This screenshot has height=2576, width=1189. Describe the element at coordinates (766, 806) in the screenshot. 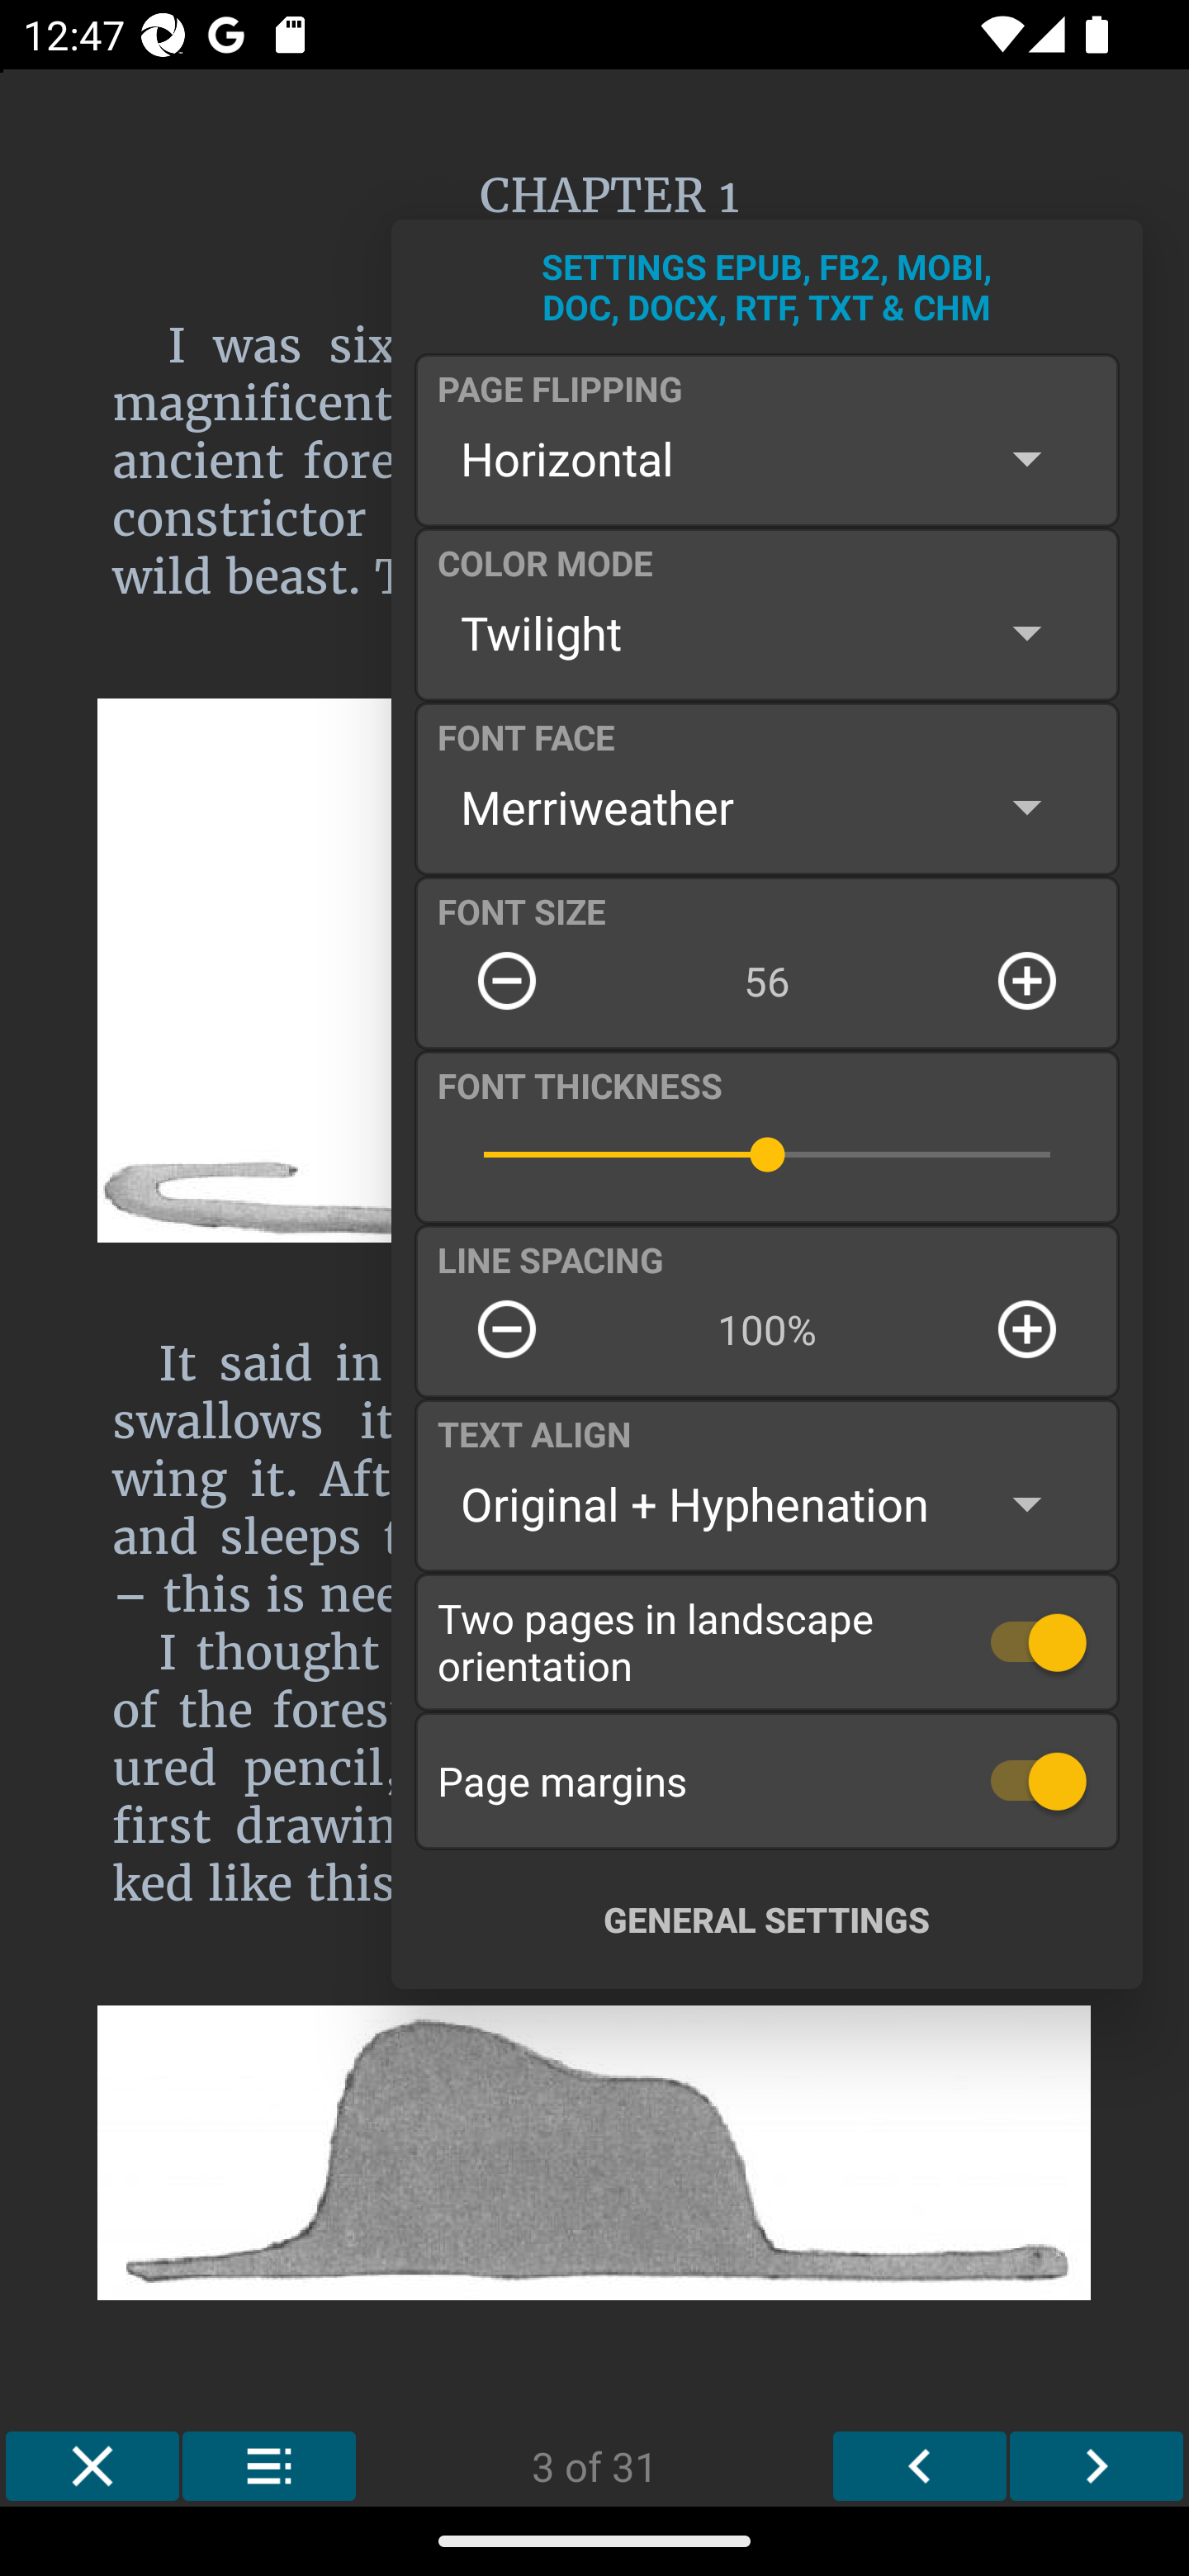

I see `Merriweather` at that location.